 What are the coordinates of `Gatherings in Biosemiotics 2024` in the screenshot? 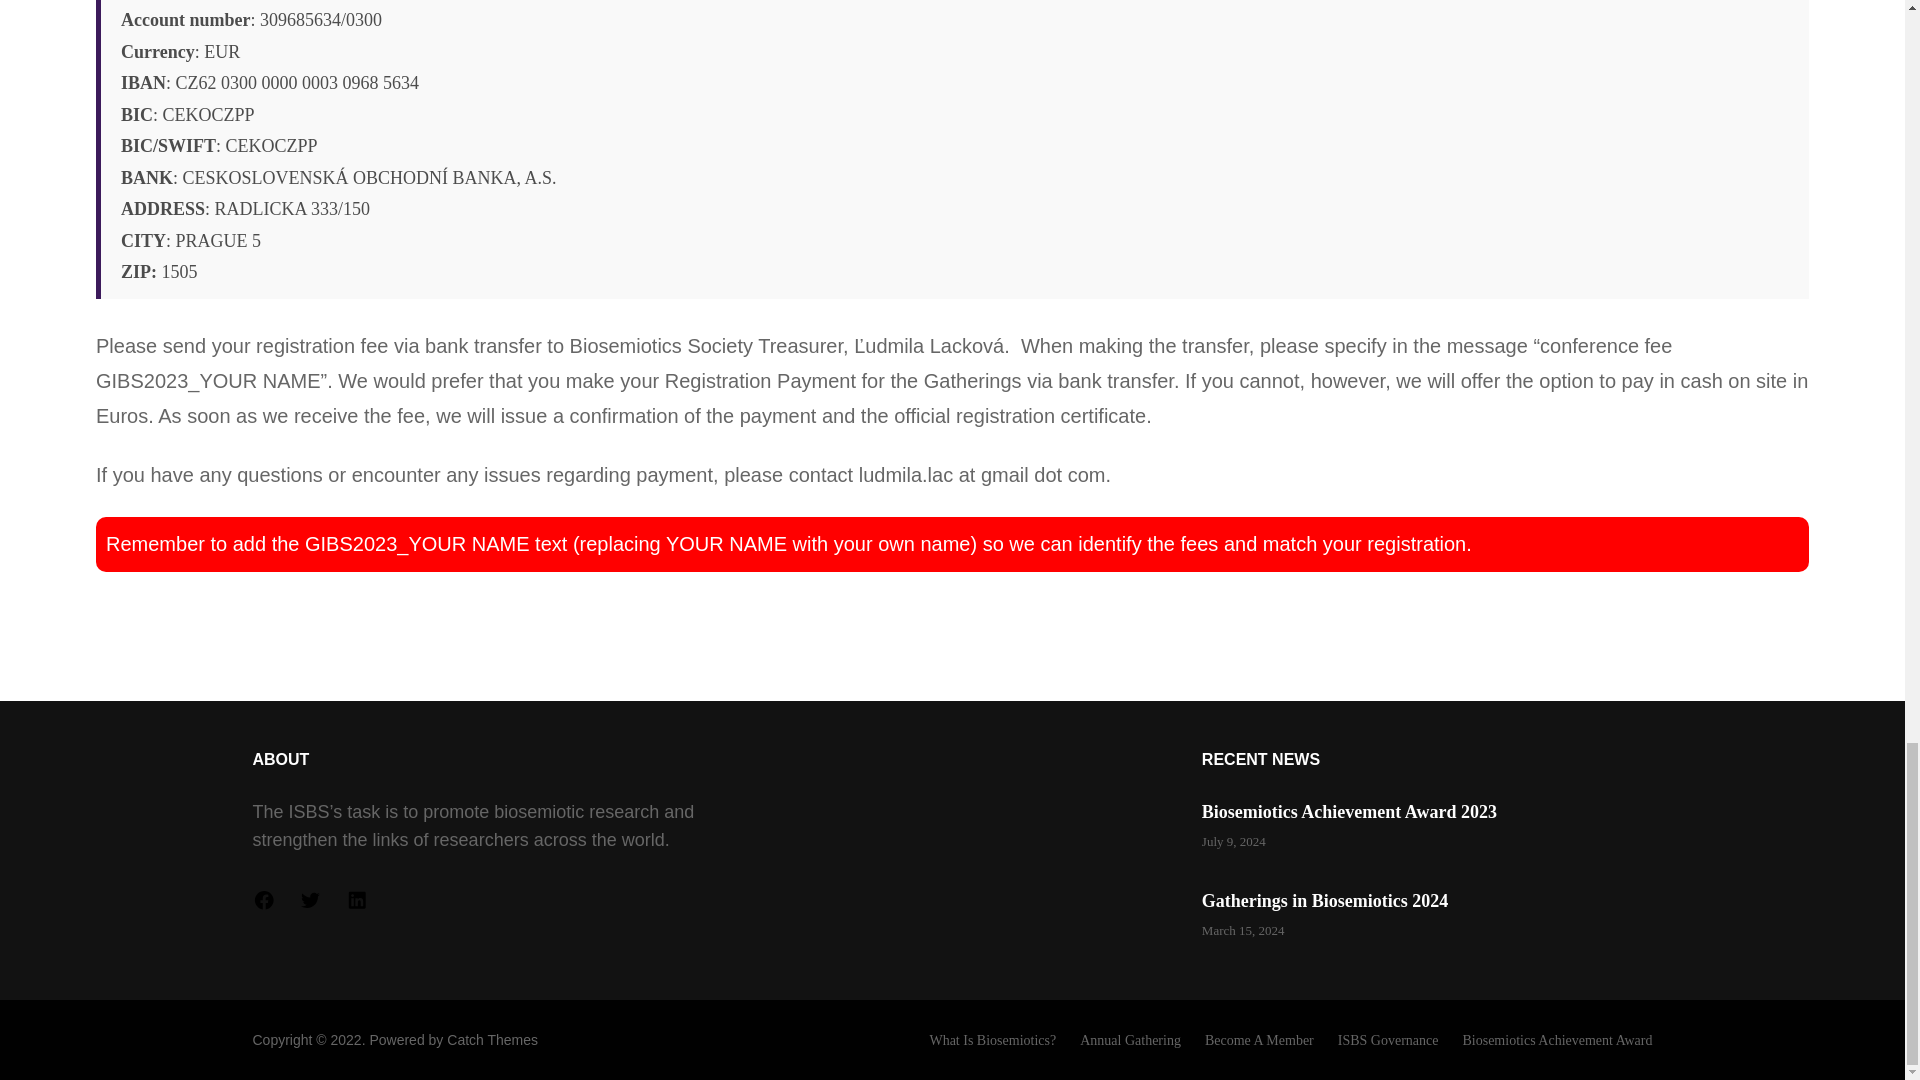 It's located at (1325, 901).